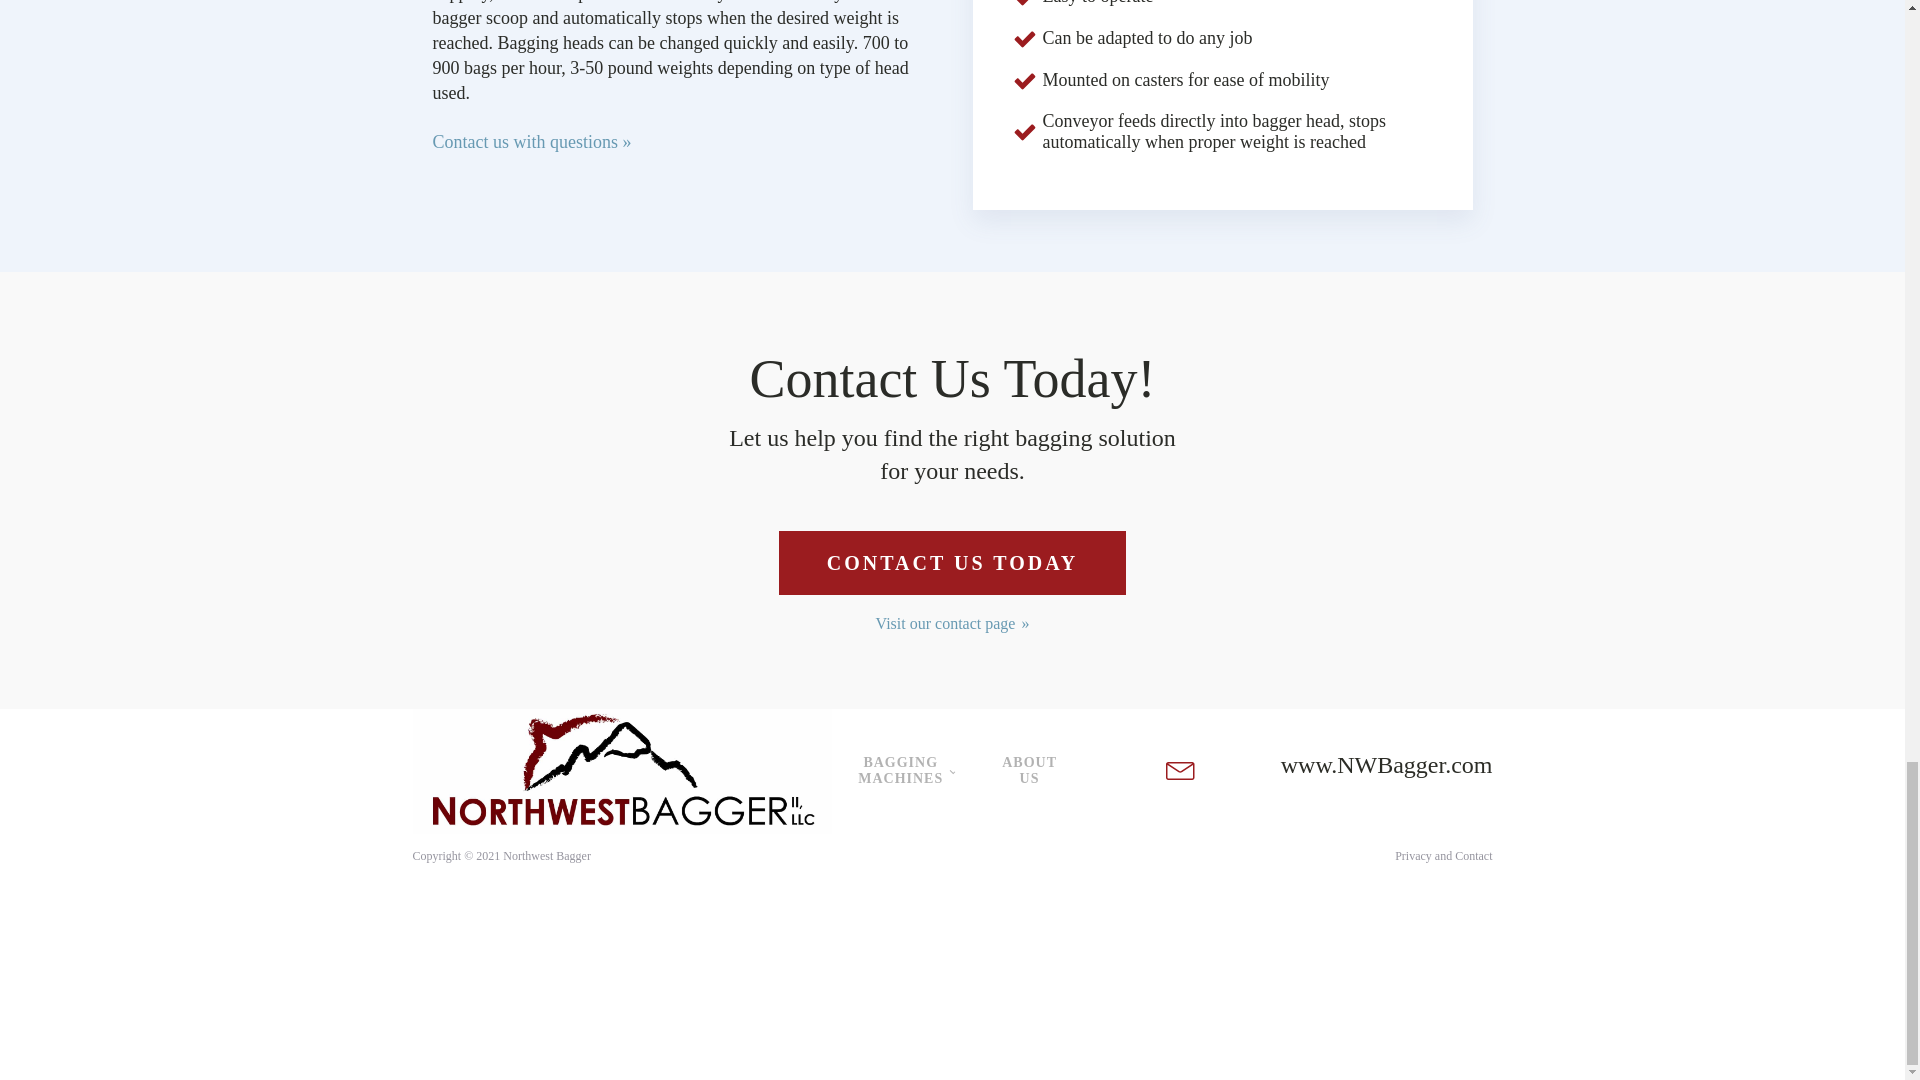 This screenshot has height=1080, width=1920. I want to click on CONTACT US TODAY, so click(952, 563).